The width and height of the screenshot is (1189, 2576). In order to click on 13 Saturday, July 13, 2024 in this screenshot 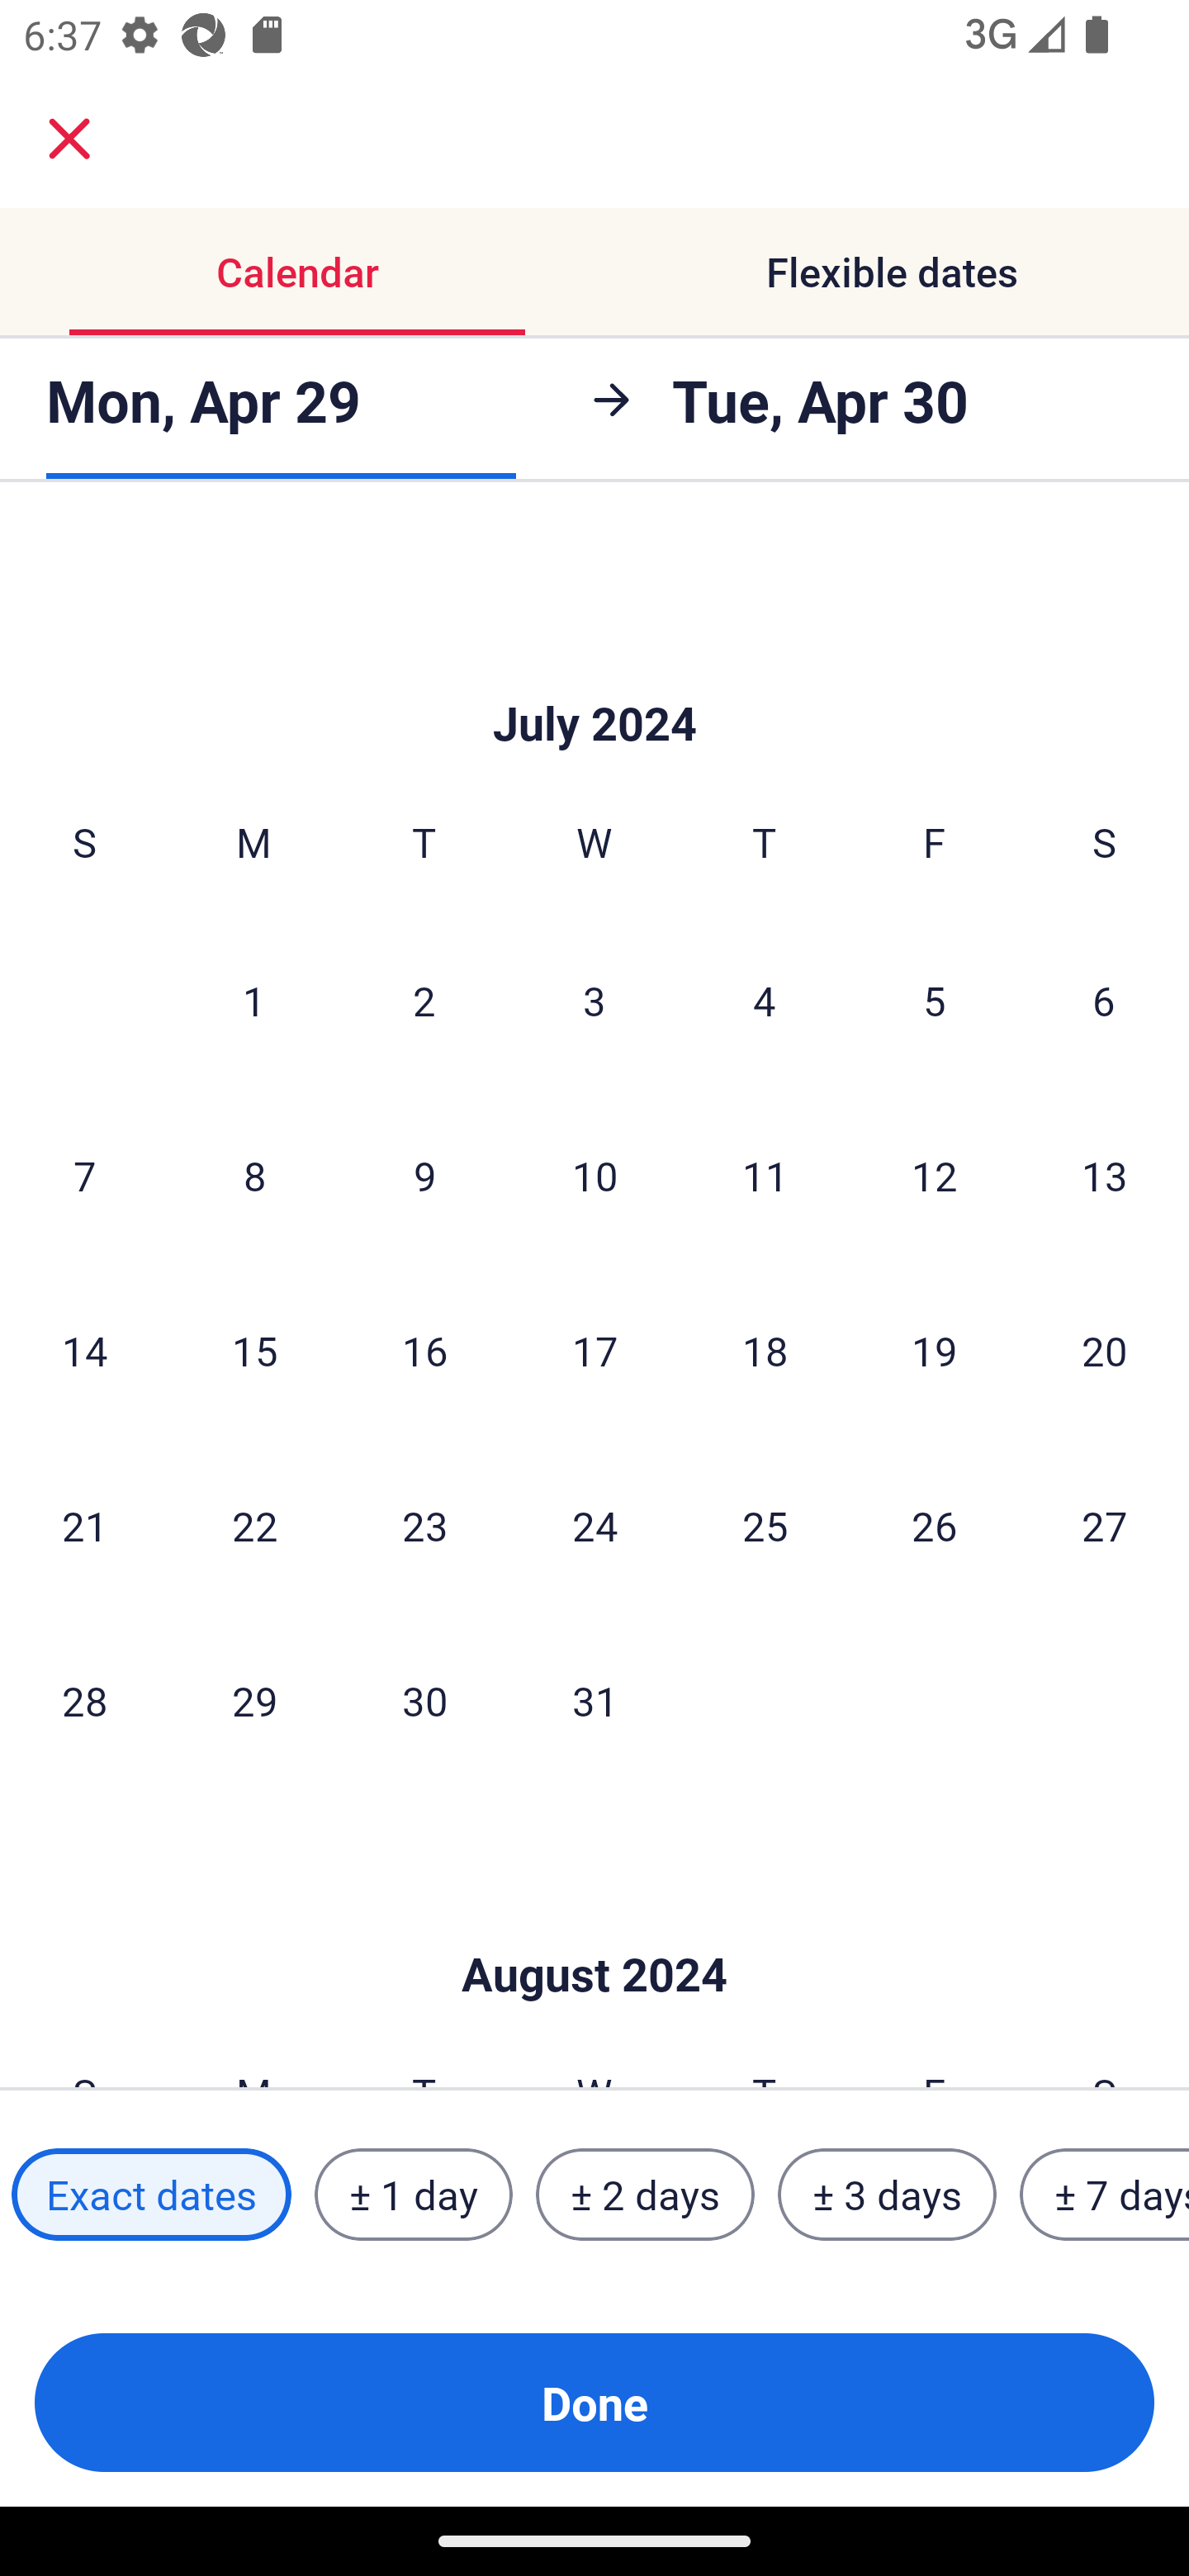, I will do `click(1105, 1174)`.